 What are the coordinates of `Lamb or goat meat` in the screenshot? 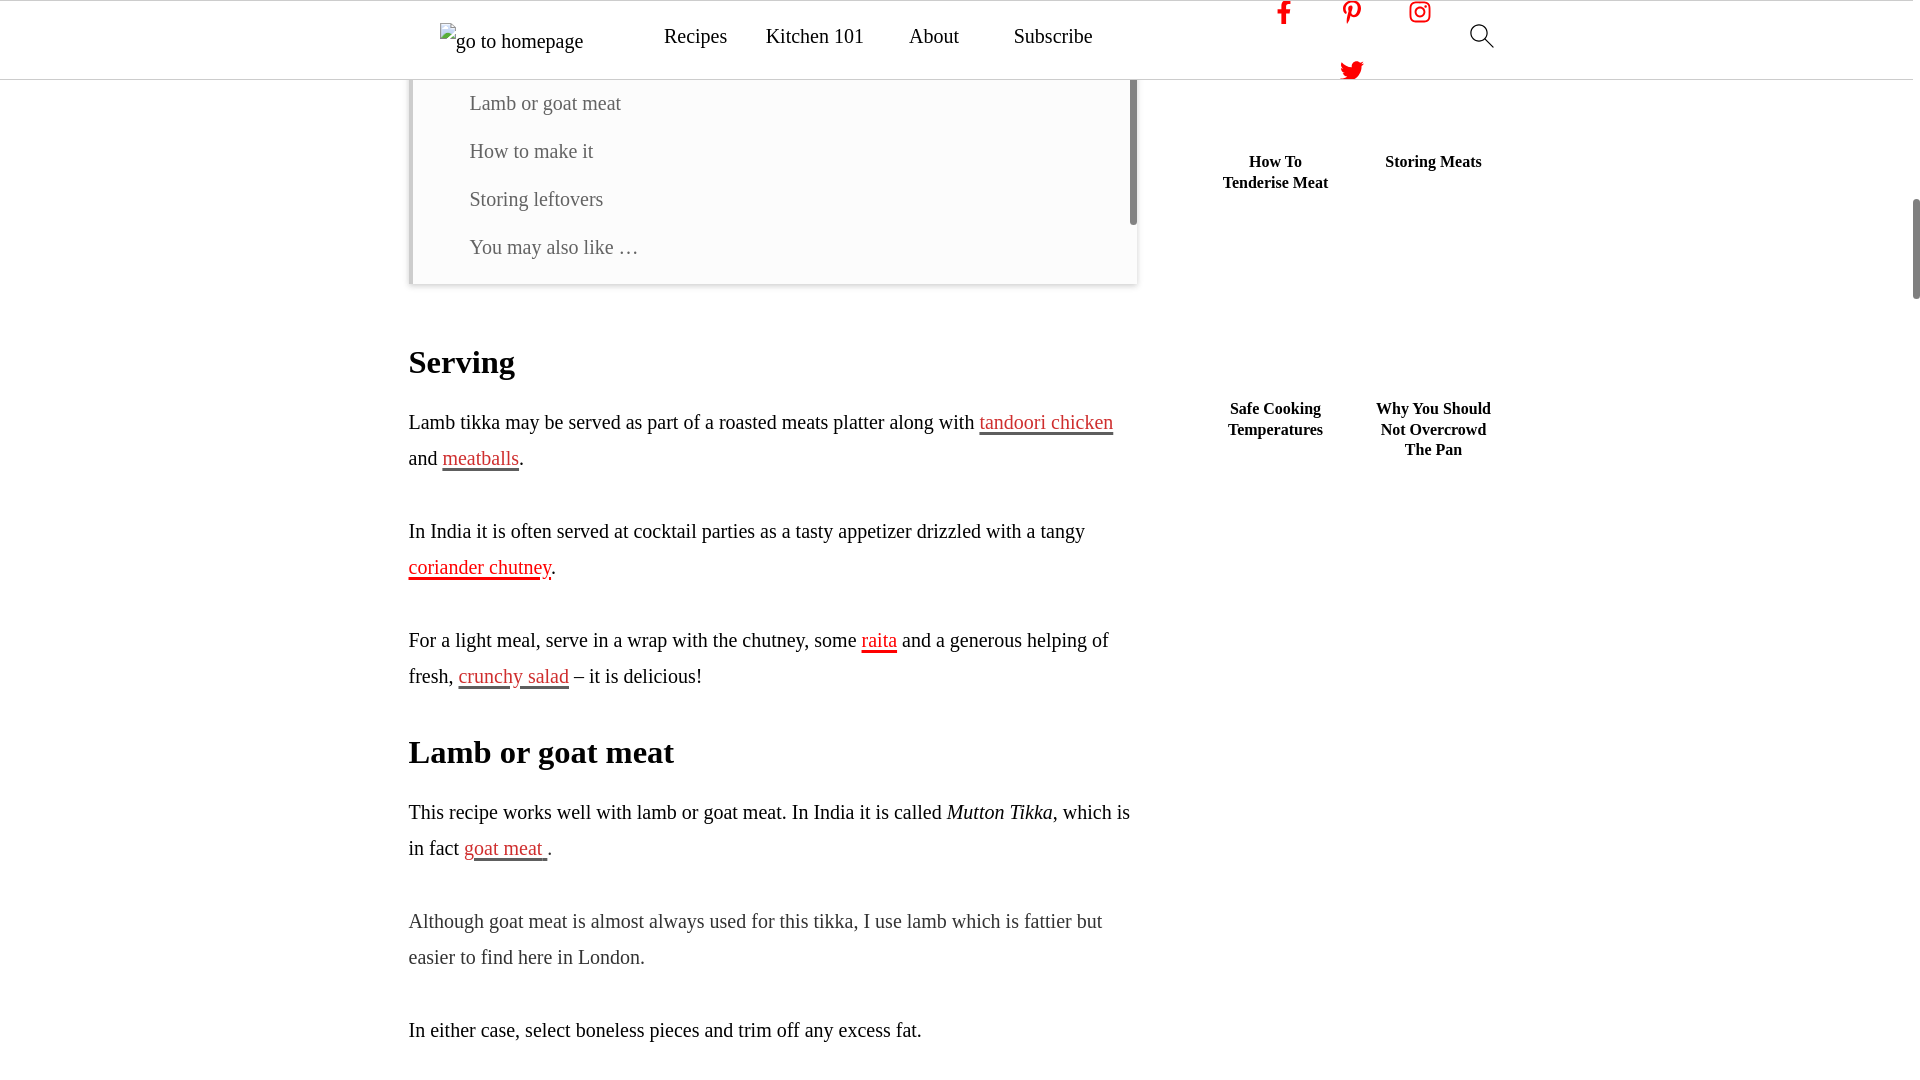 It's located at (546, 102).